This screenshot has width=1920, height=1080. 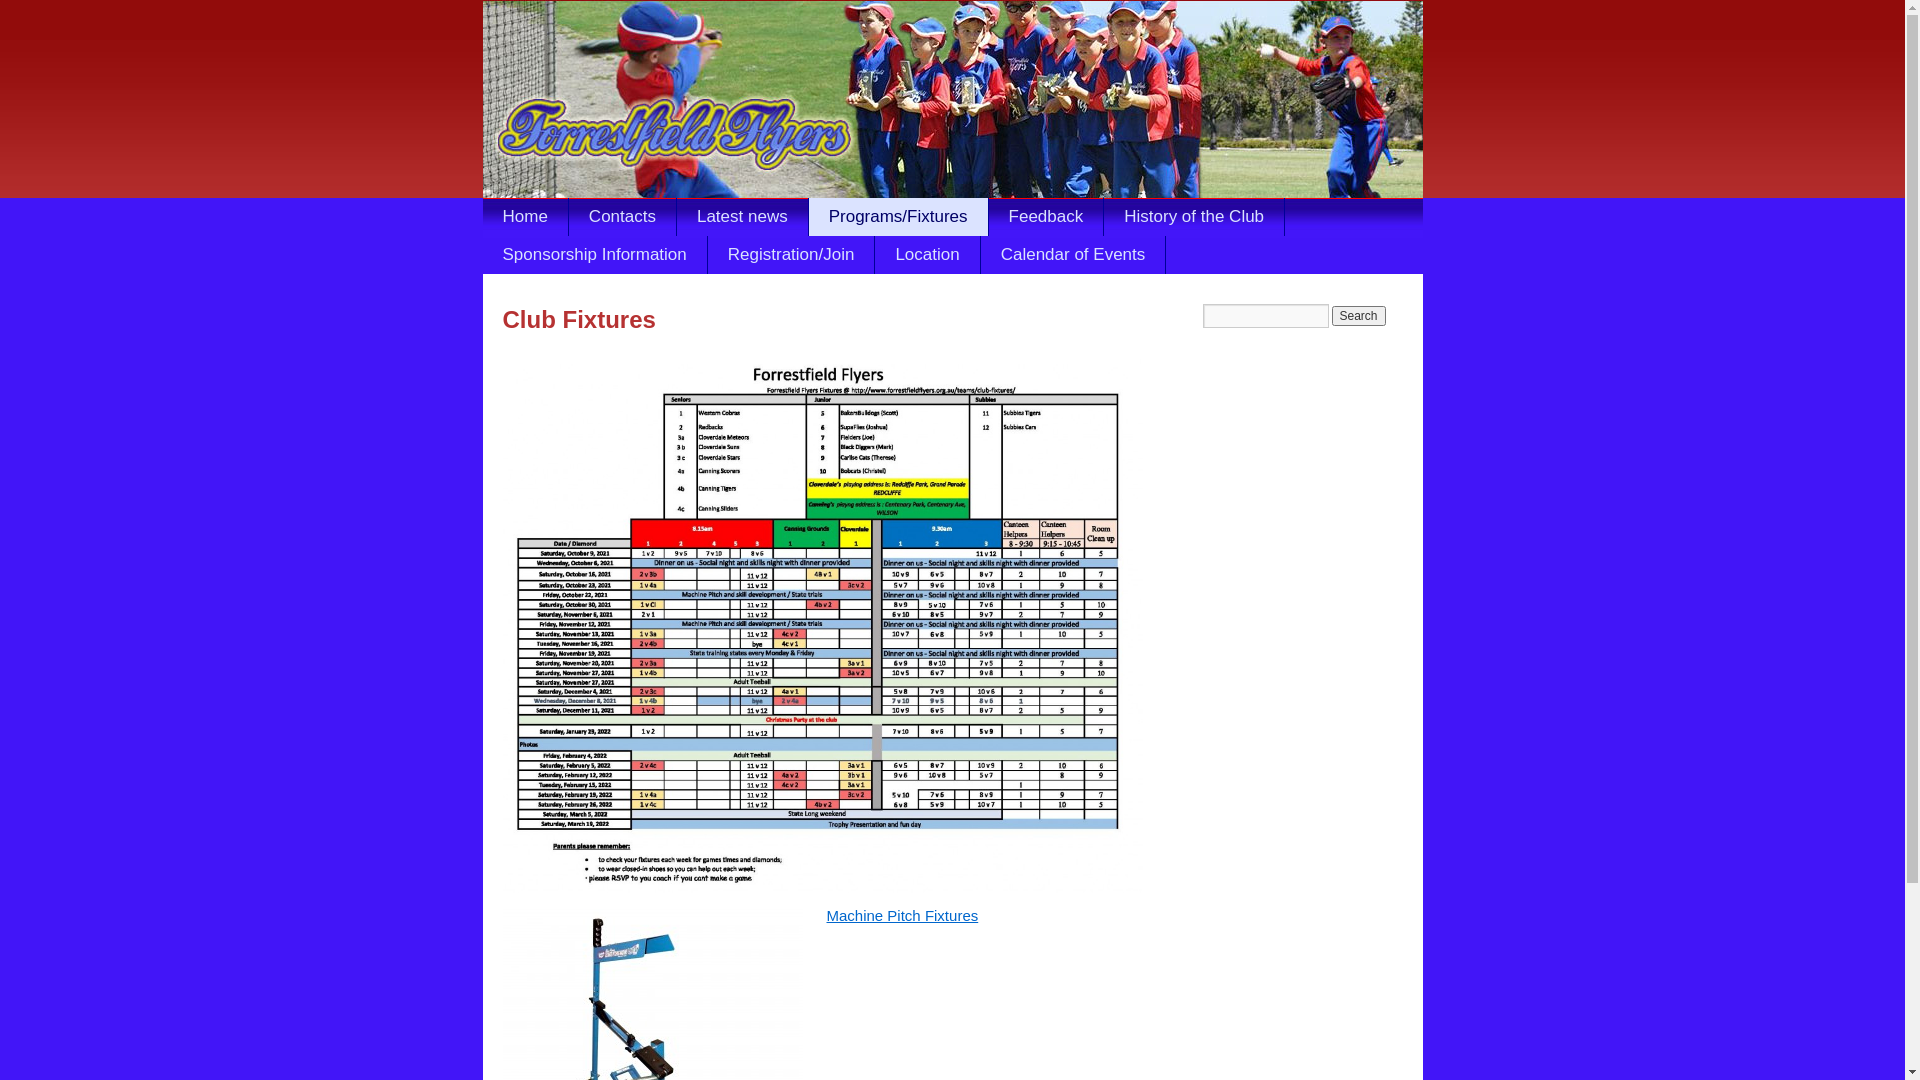 What do you see at coordinates (743, 217) in the screenshot?
I see `Latest news` at bounding box center [743, 217].